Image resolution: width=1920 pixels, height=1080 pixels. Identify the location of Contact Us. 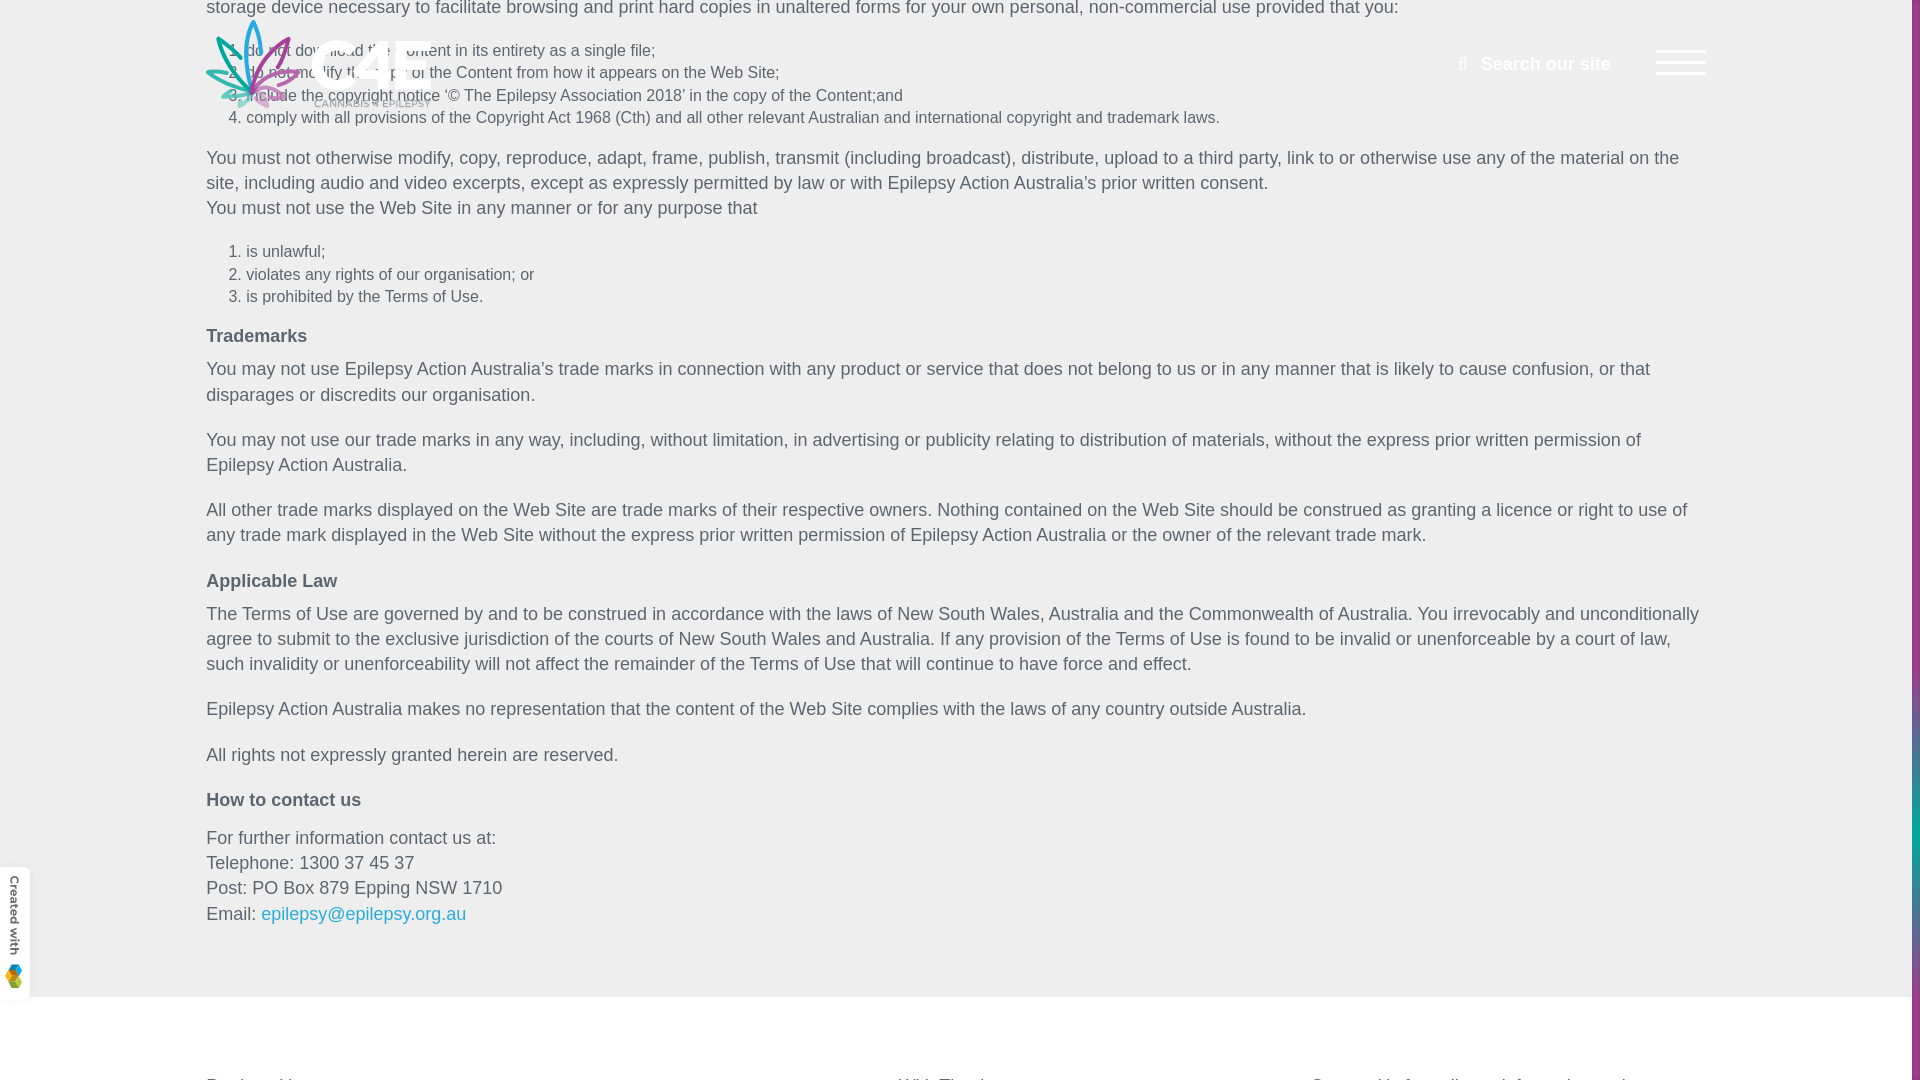
(1355, 1078).